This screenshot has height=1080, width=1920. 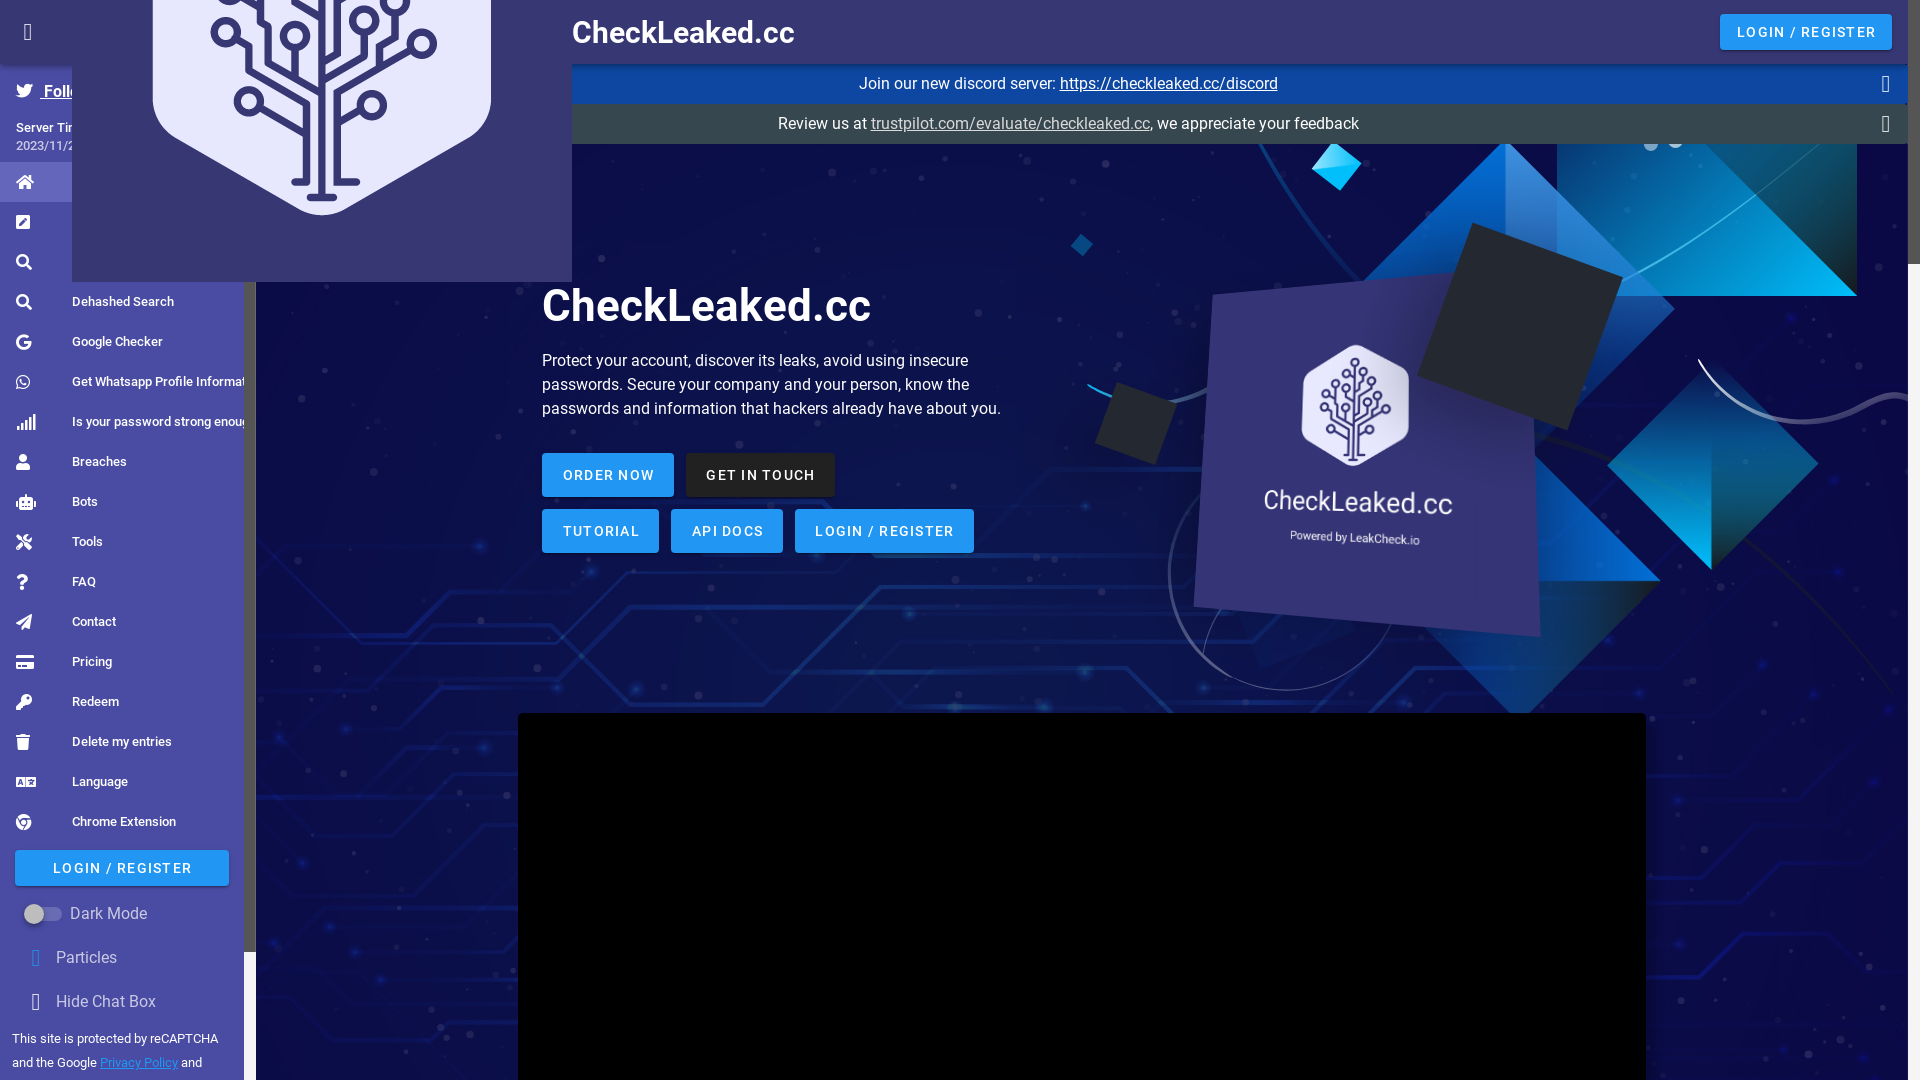 I want to click on Language, so click(x=72, y=782).